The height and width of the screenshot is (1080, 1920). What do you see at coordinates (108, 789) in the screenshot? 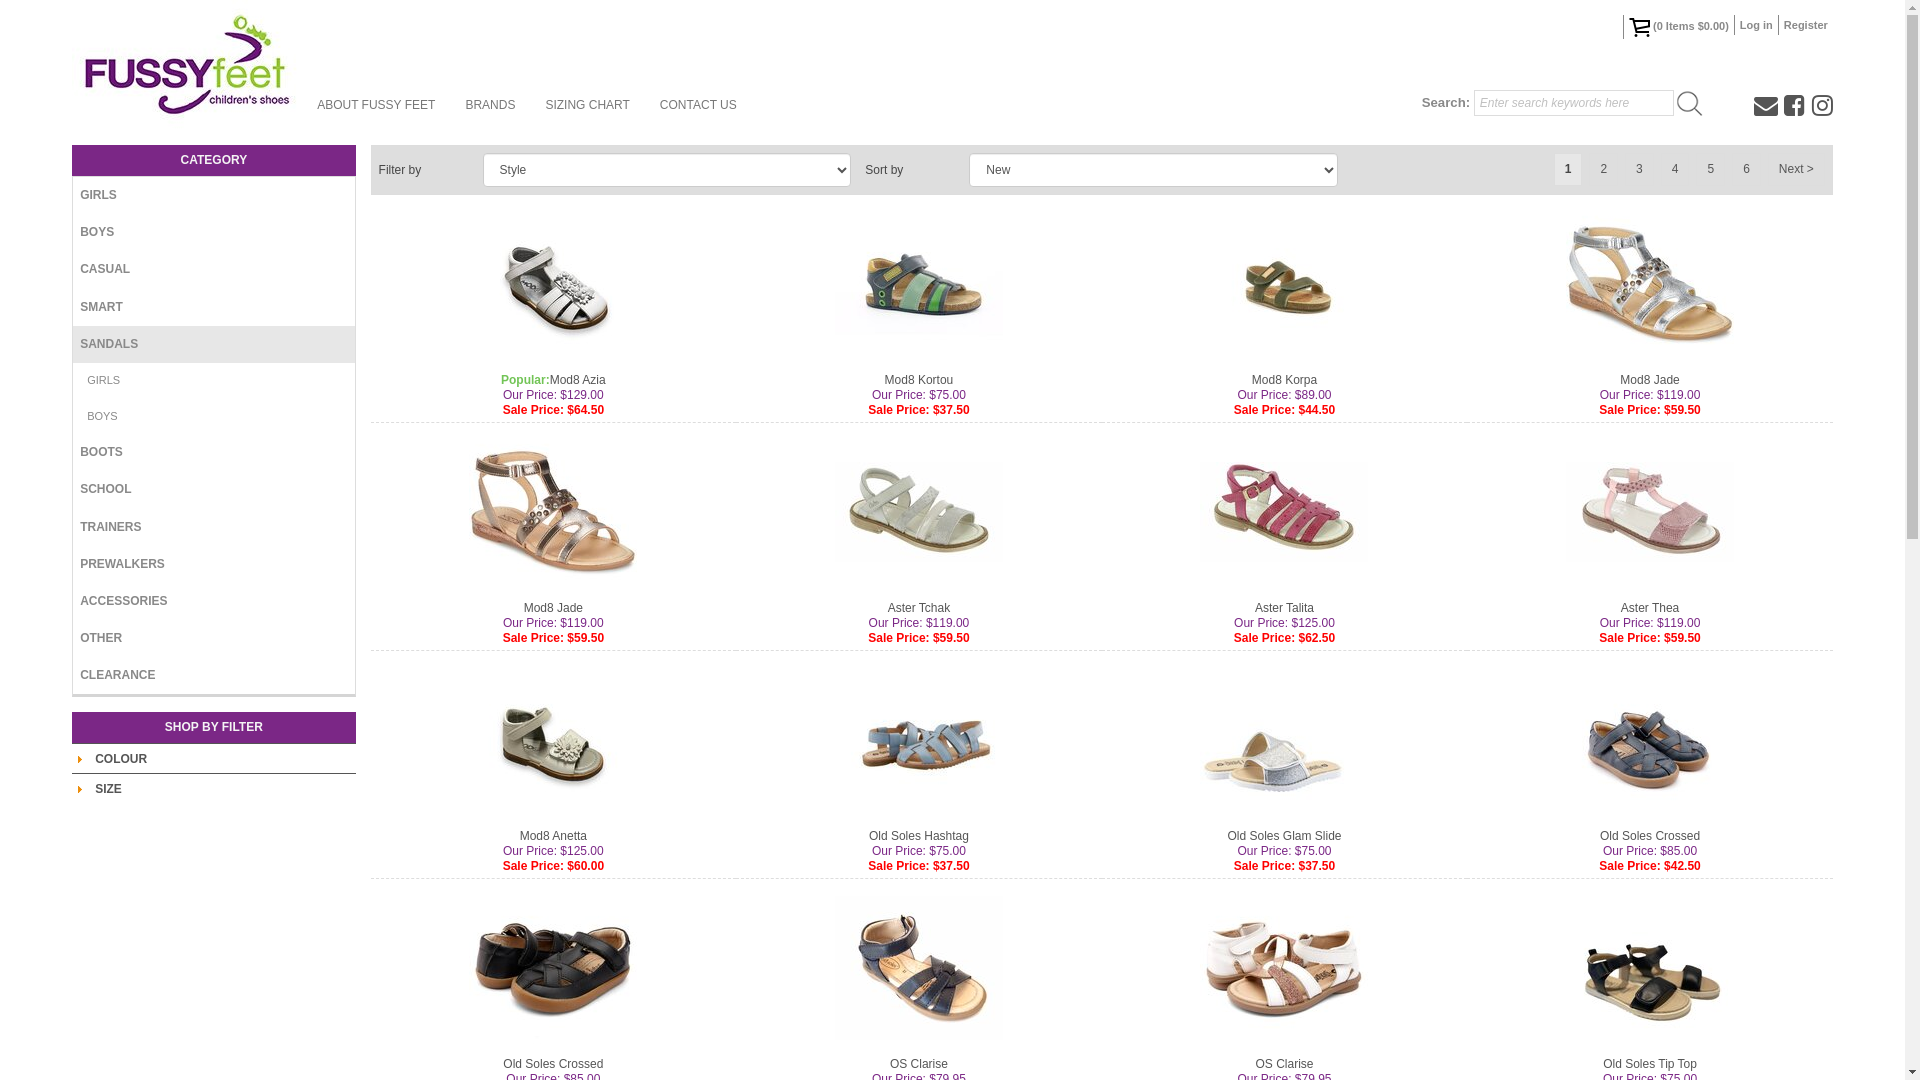
I see `SIZE` at bounding box center [108, 789].